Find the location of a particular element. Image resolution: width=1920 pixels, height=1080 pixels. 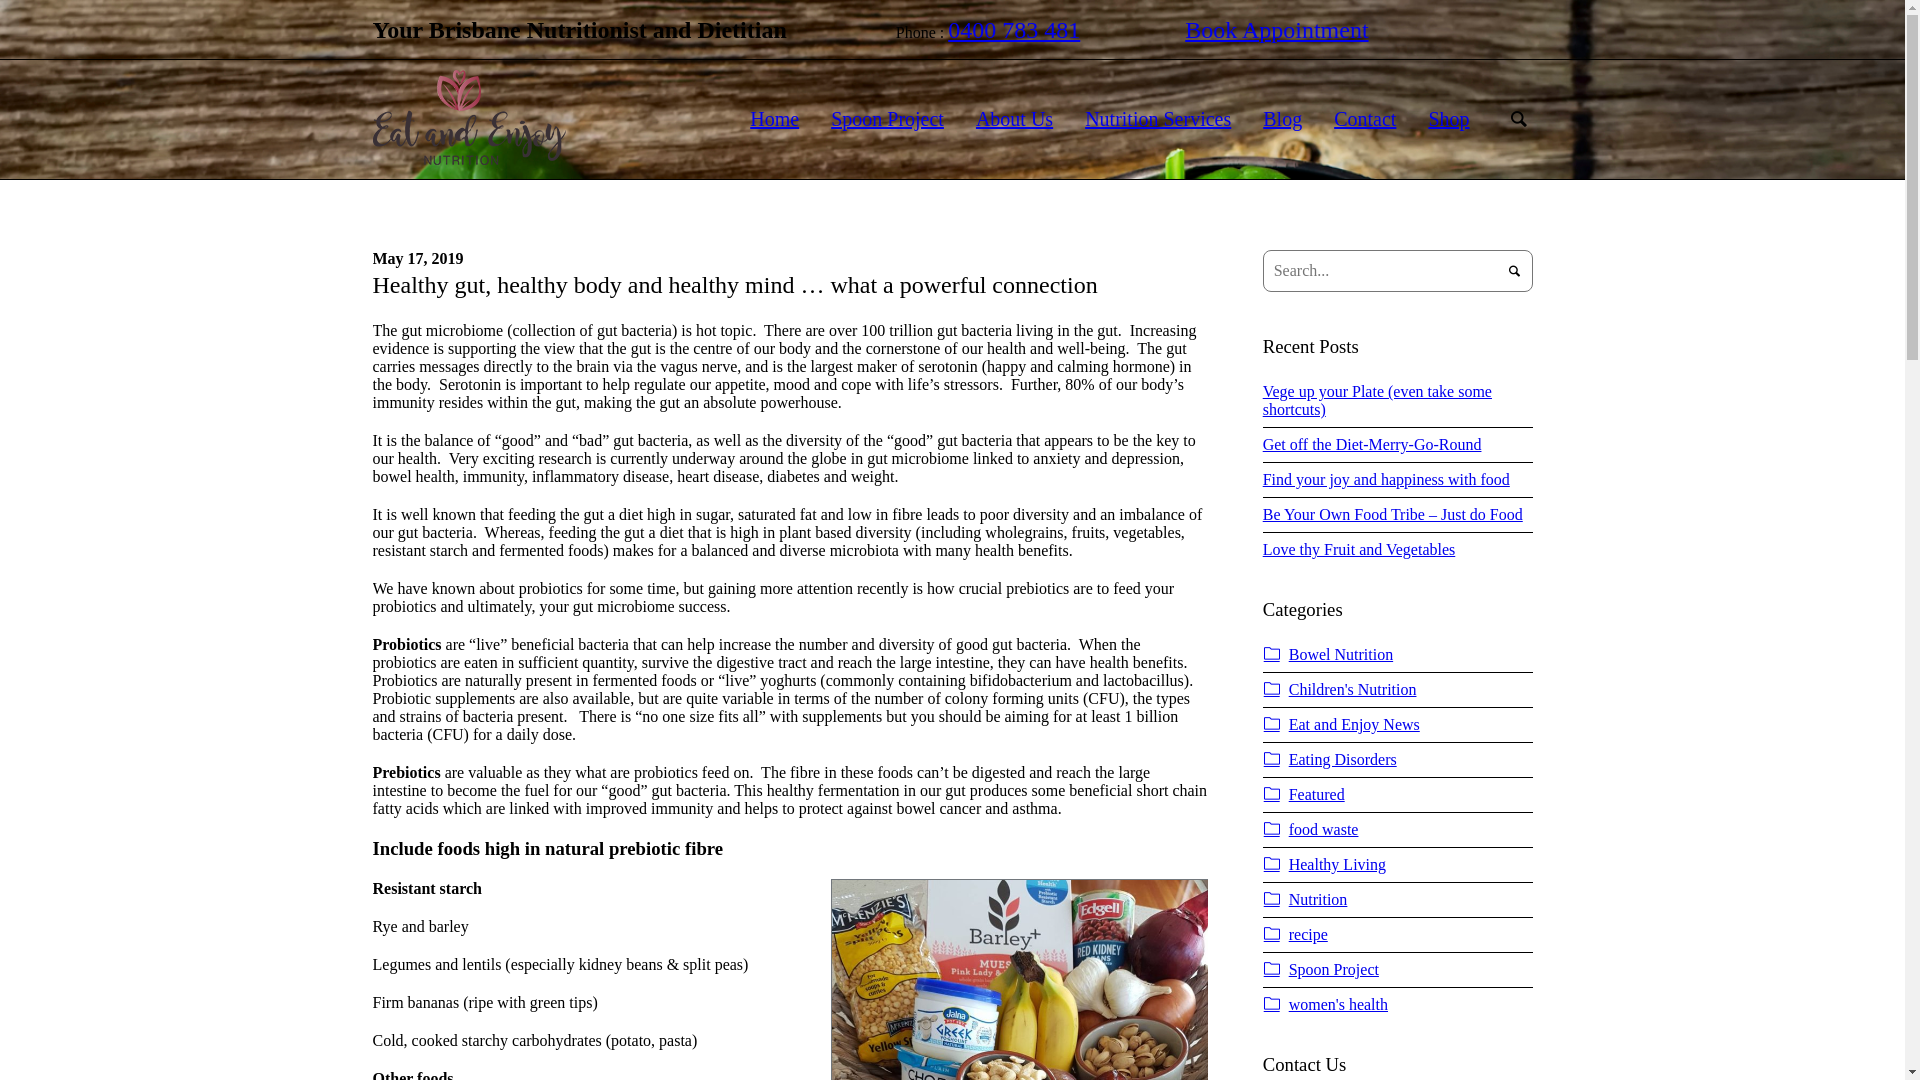

Book Appointment is located at coordinates (1276, 30).